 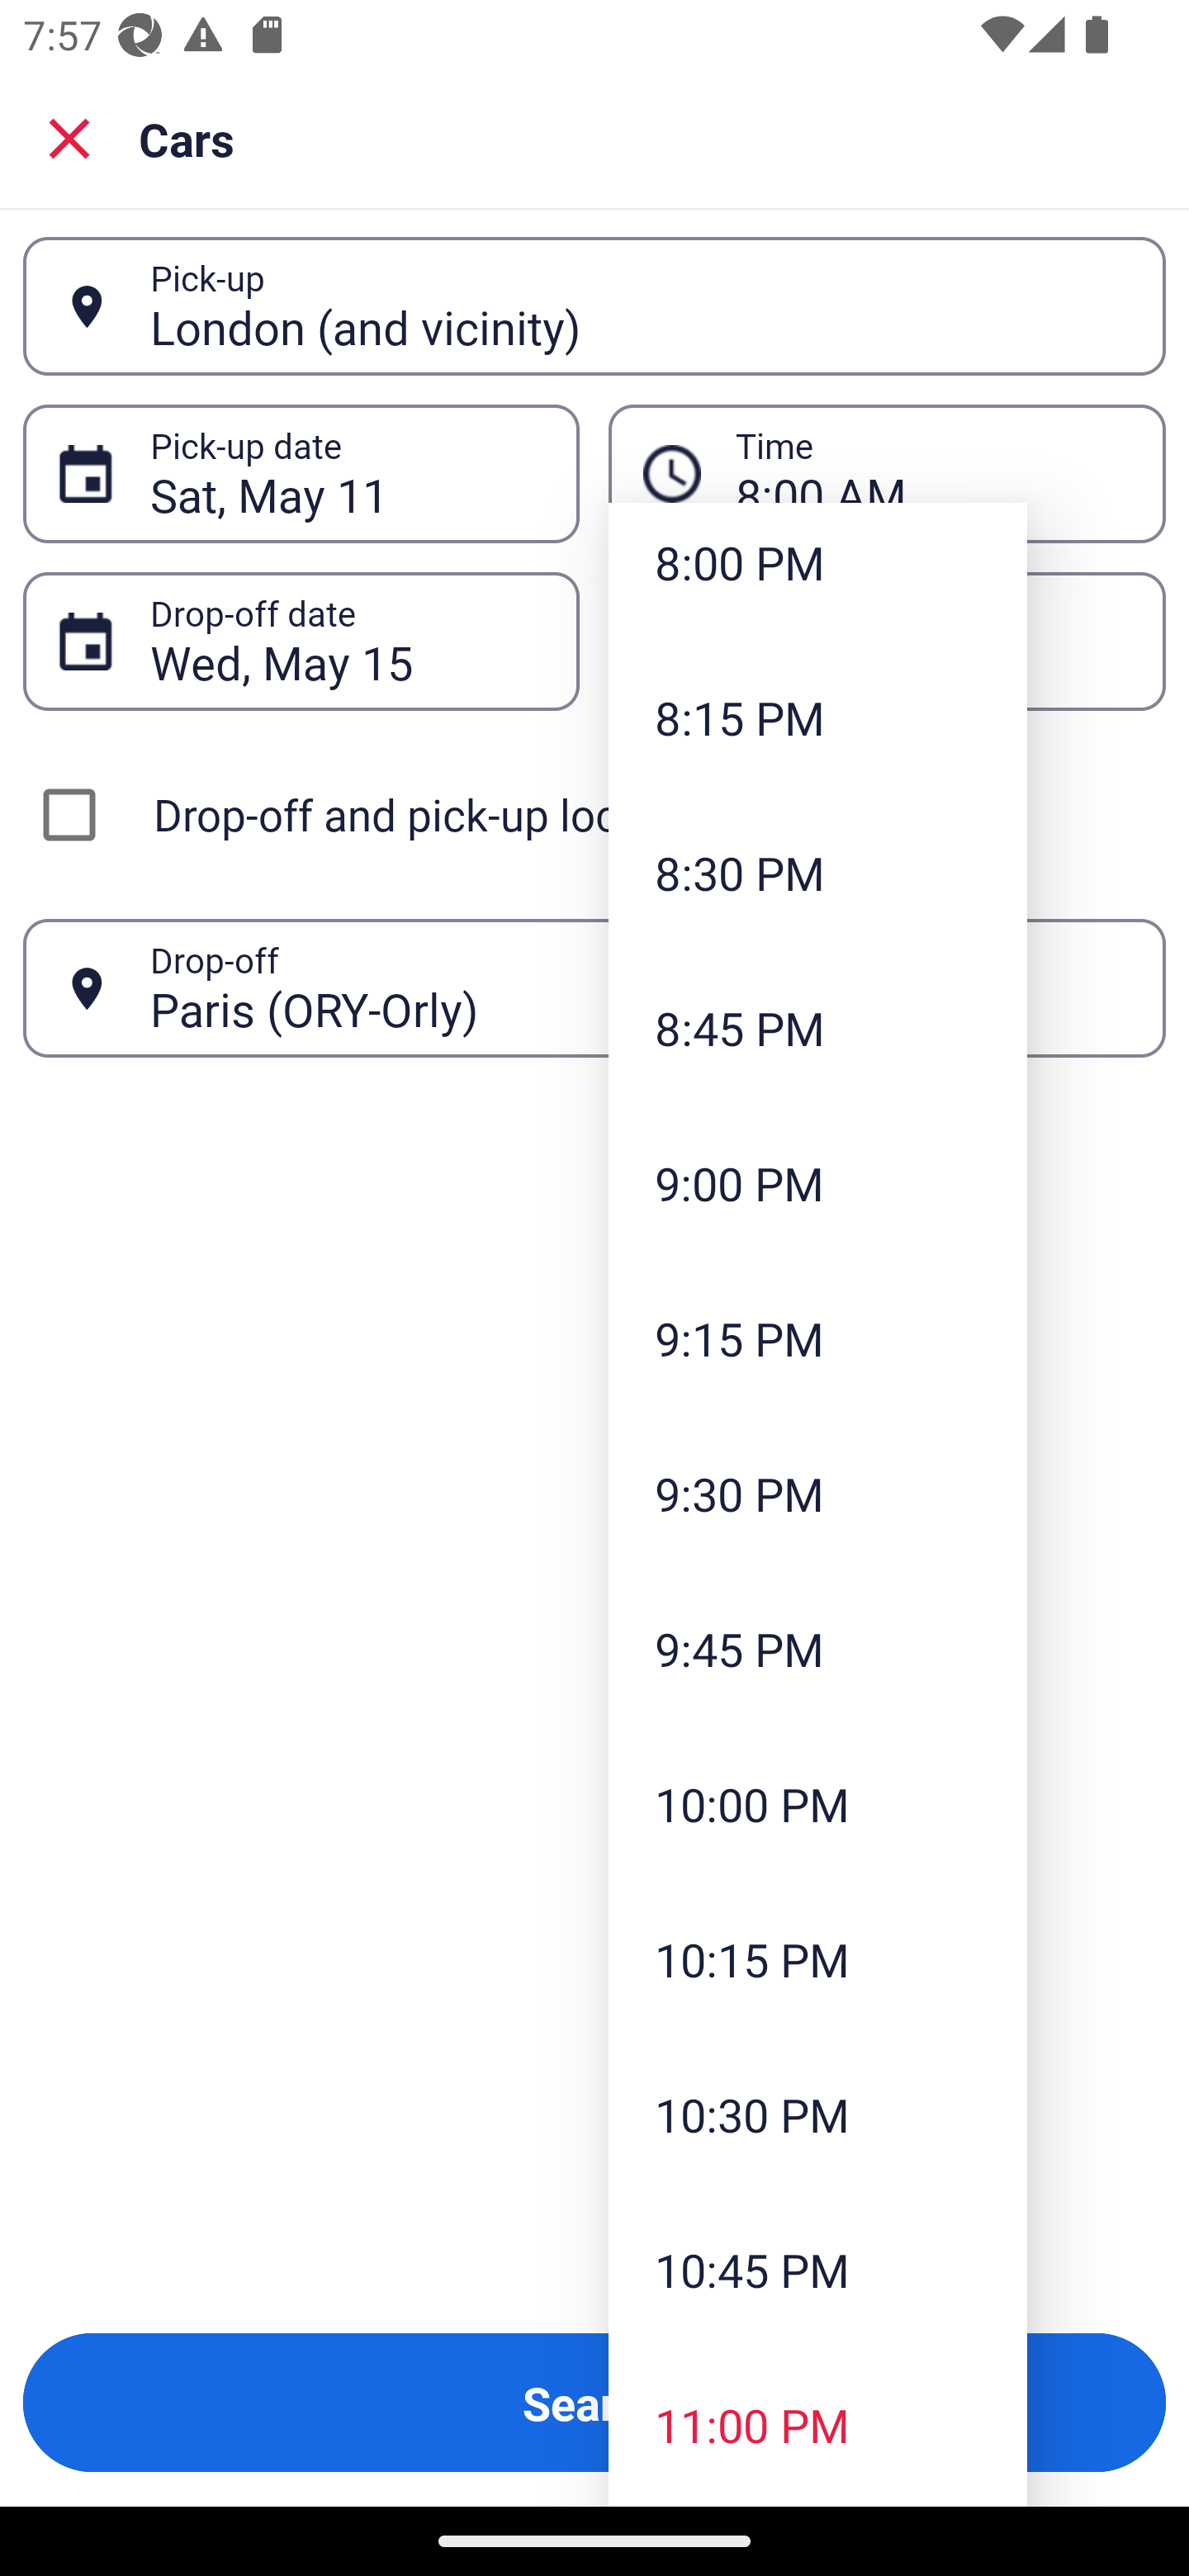 What do you see at coordinates (817, 2269) in the screenshot?
I see `10:45 PM` at bounding box center [817, 2269].